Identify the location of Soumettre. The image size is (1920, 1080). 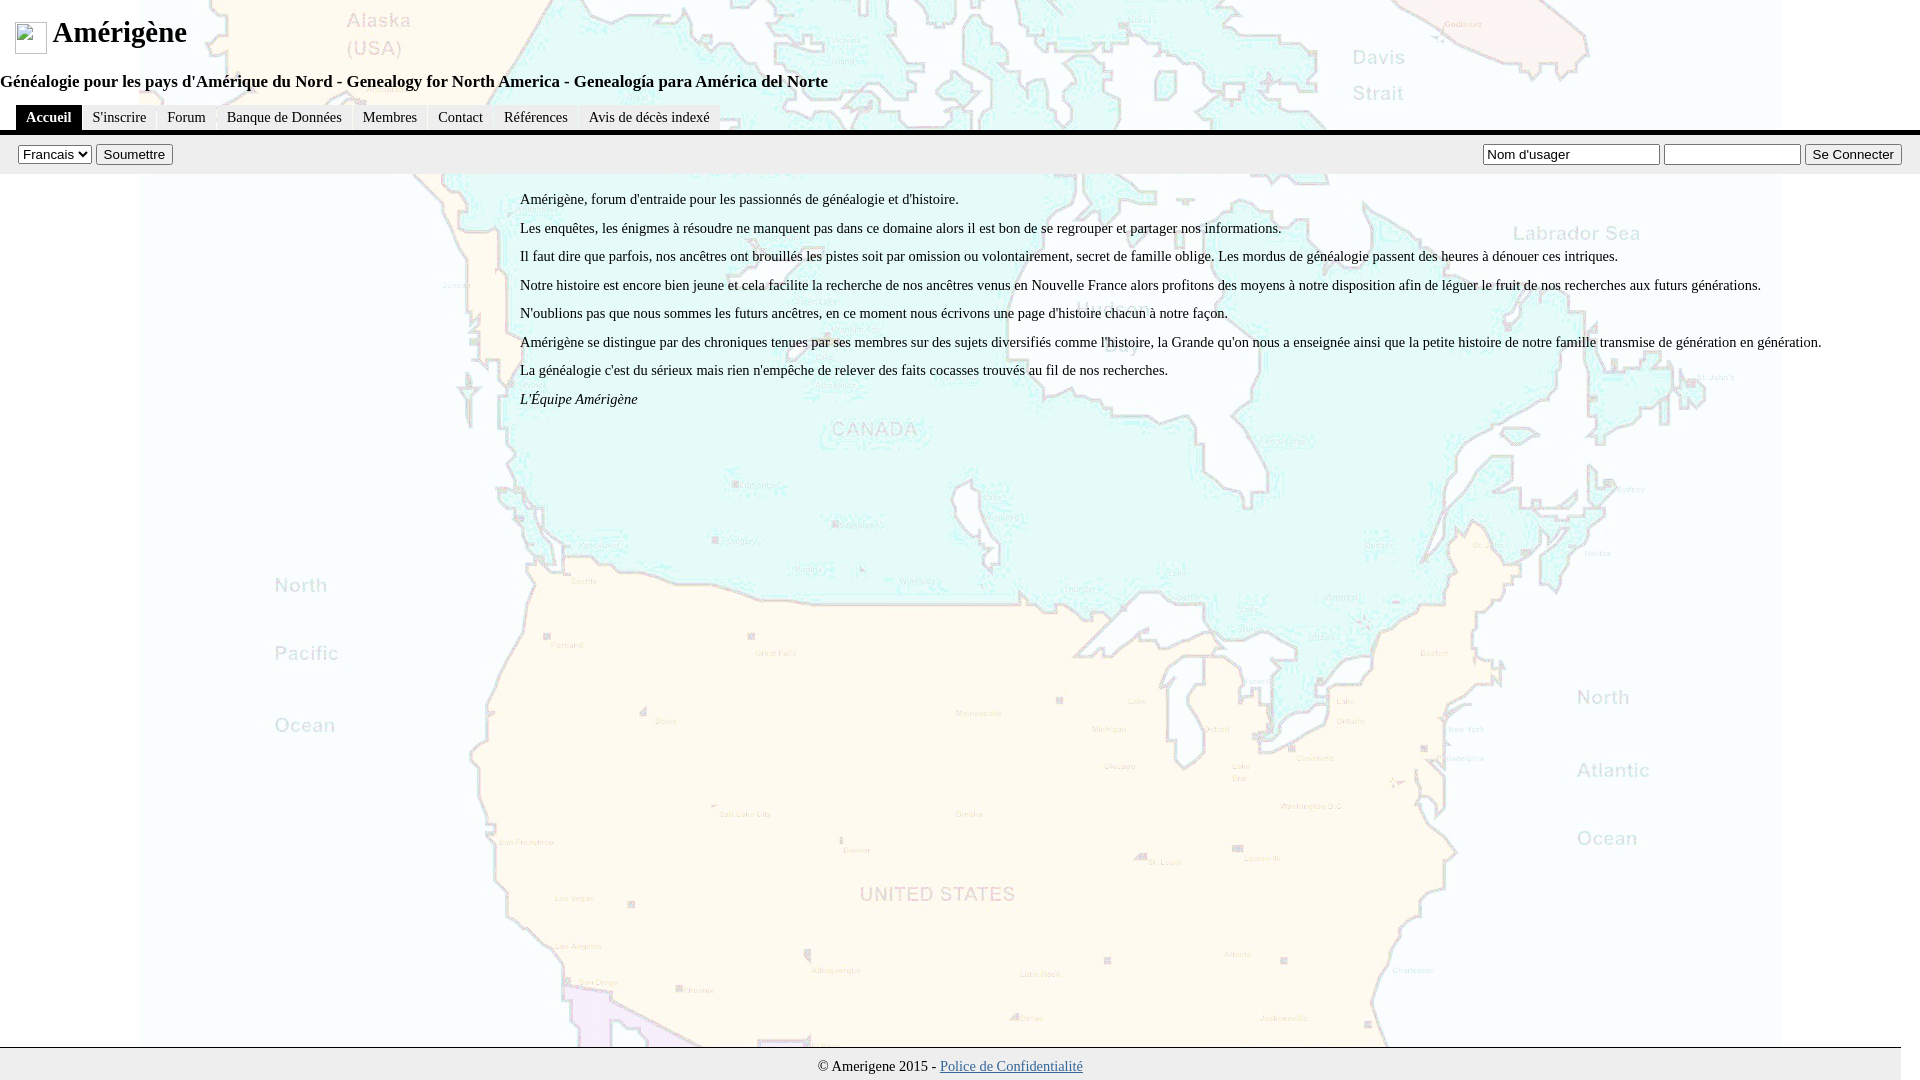
(135, 154).